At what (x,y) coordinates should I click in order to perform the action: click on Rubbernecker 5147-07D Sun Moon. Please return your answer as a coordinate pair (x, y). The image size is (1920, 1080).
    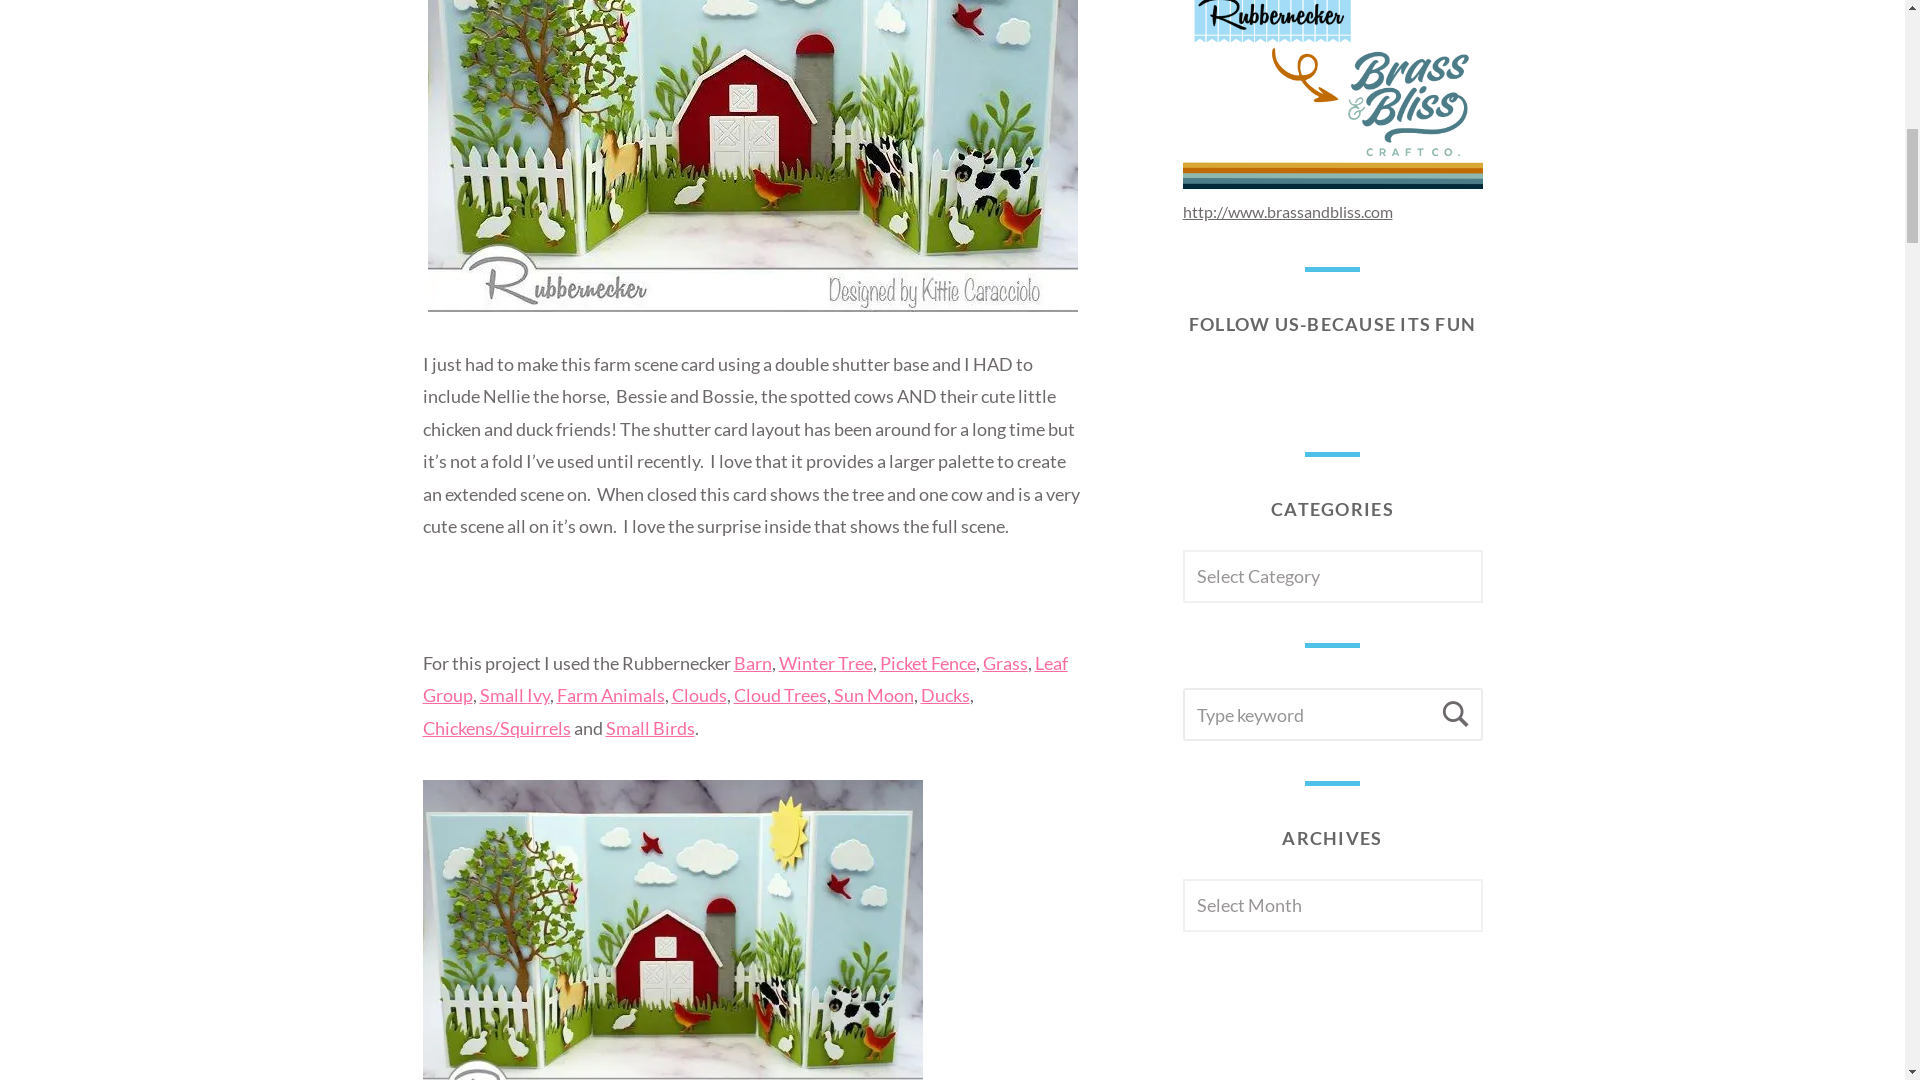
    Looking at the image, I should click on (871, 694).